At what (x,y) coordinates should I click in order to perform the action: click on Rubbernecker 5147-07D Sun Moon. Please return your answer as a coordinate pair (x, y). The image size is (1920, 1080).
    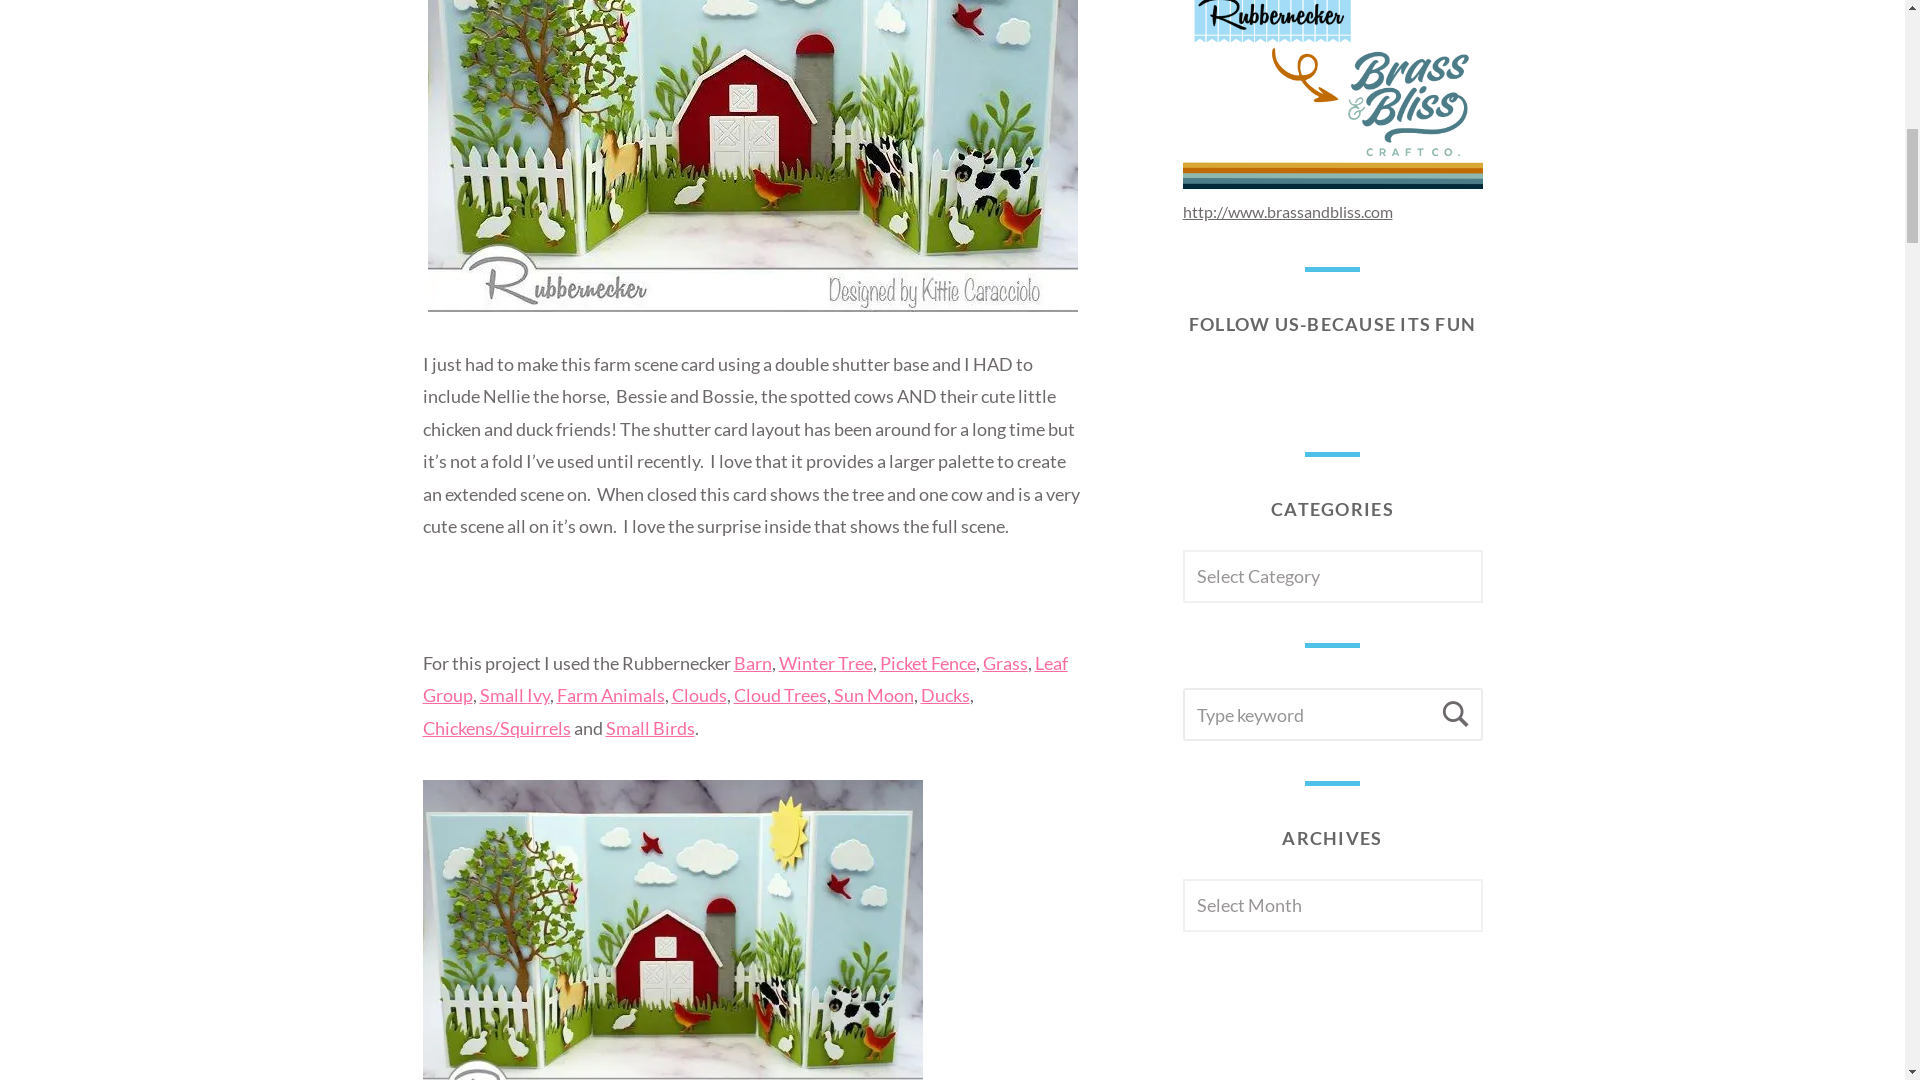
    Looking at the image, I should click on (871, 694).